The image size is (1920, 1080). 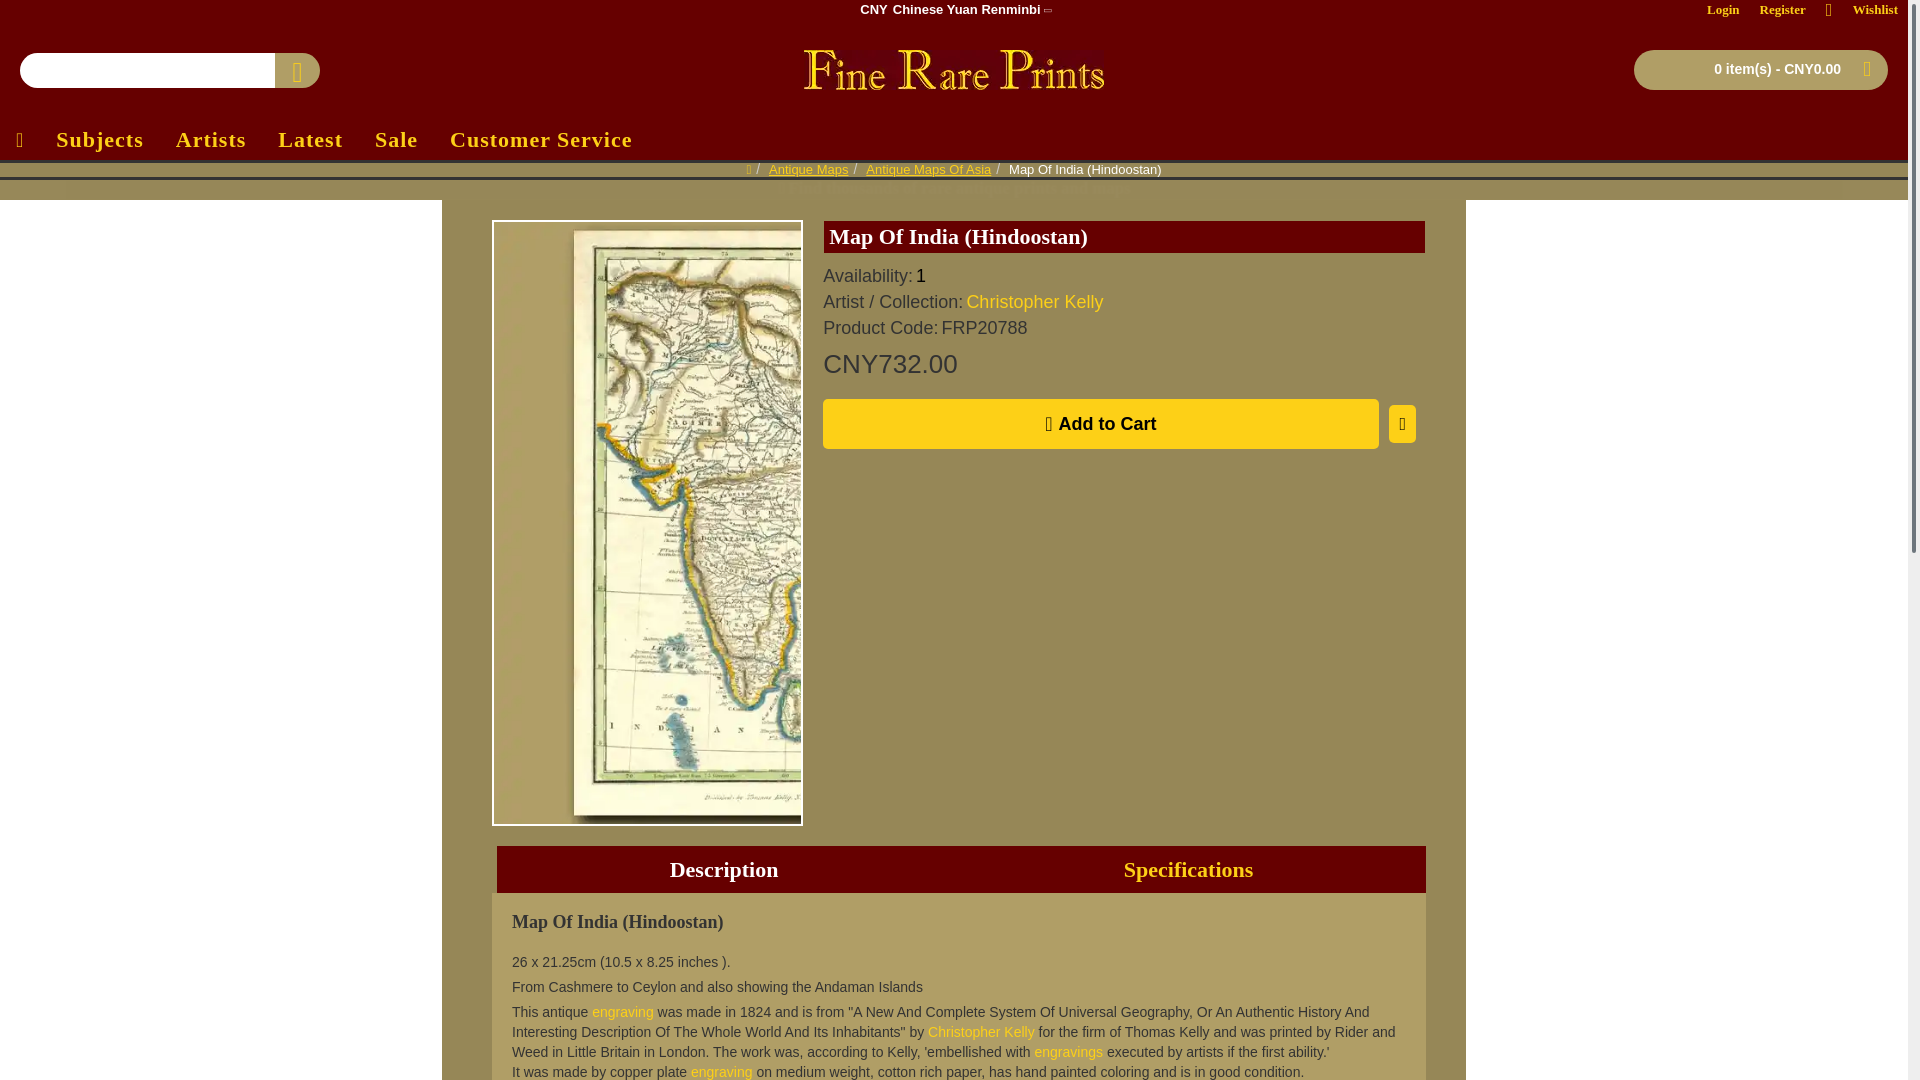 What do you see at coordinates (100, 139) in the screenshot?
I see `Subjects` at bounding box center [100, 139].